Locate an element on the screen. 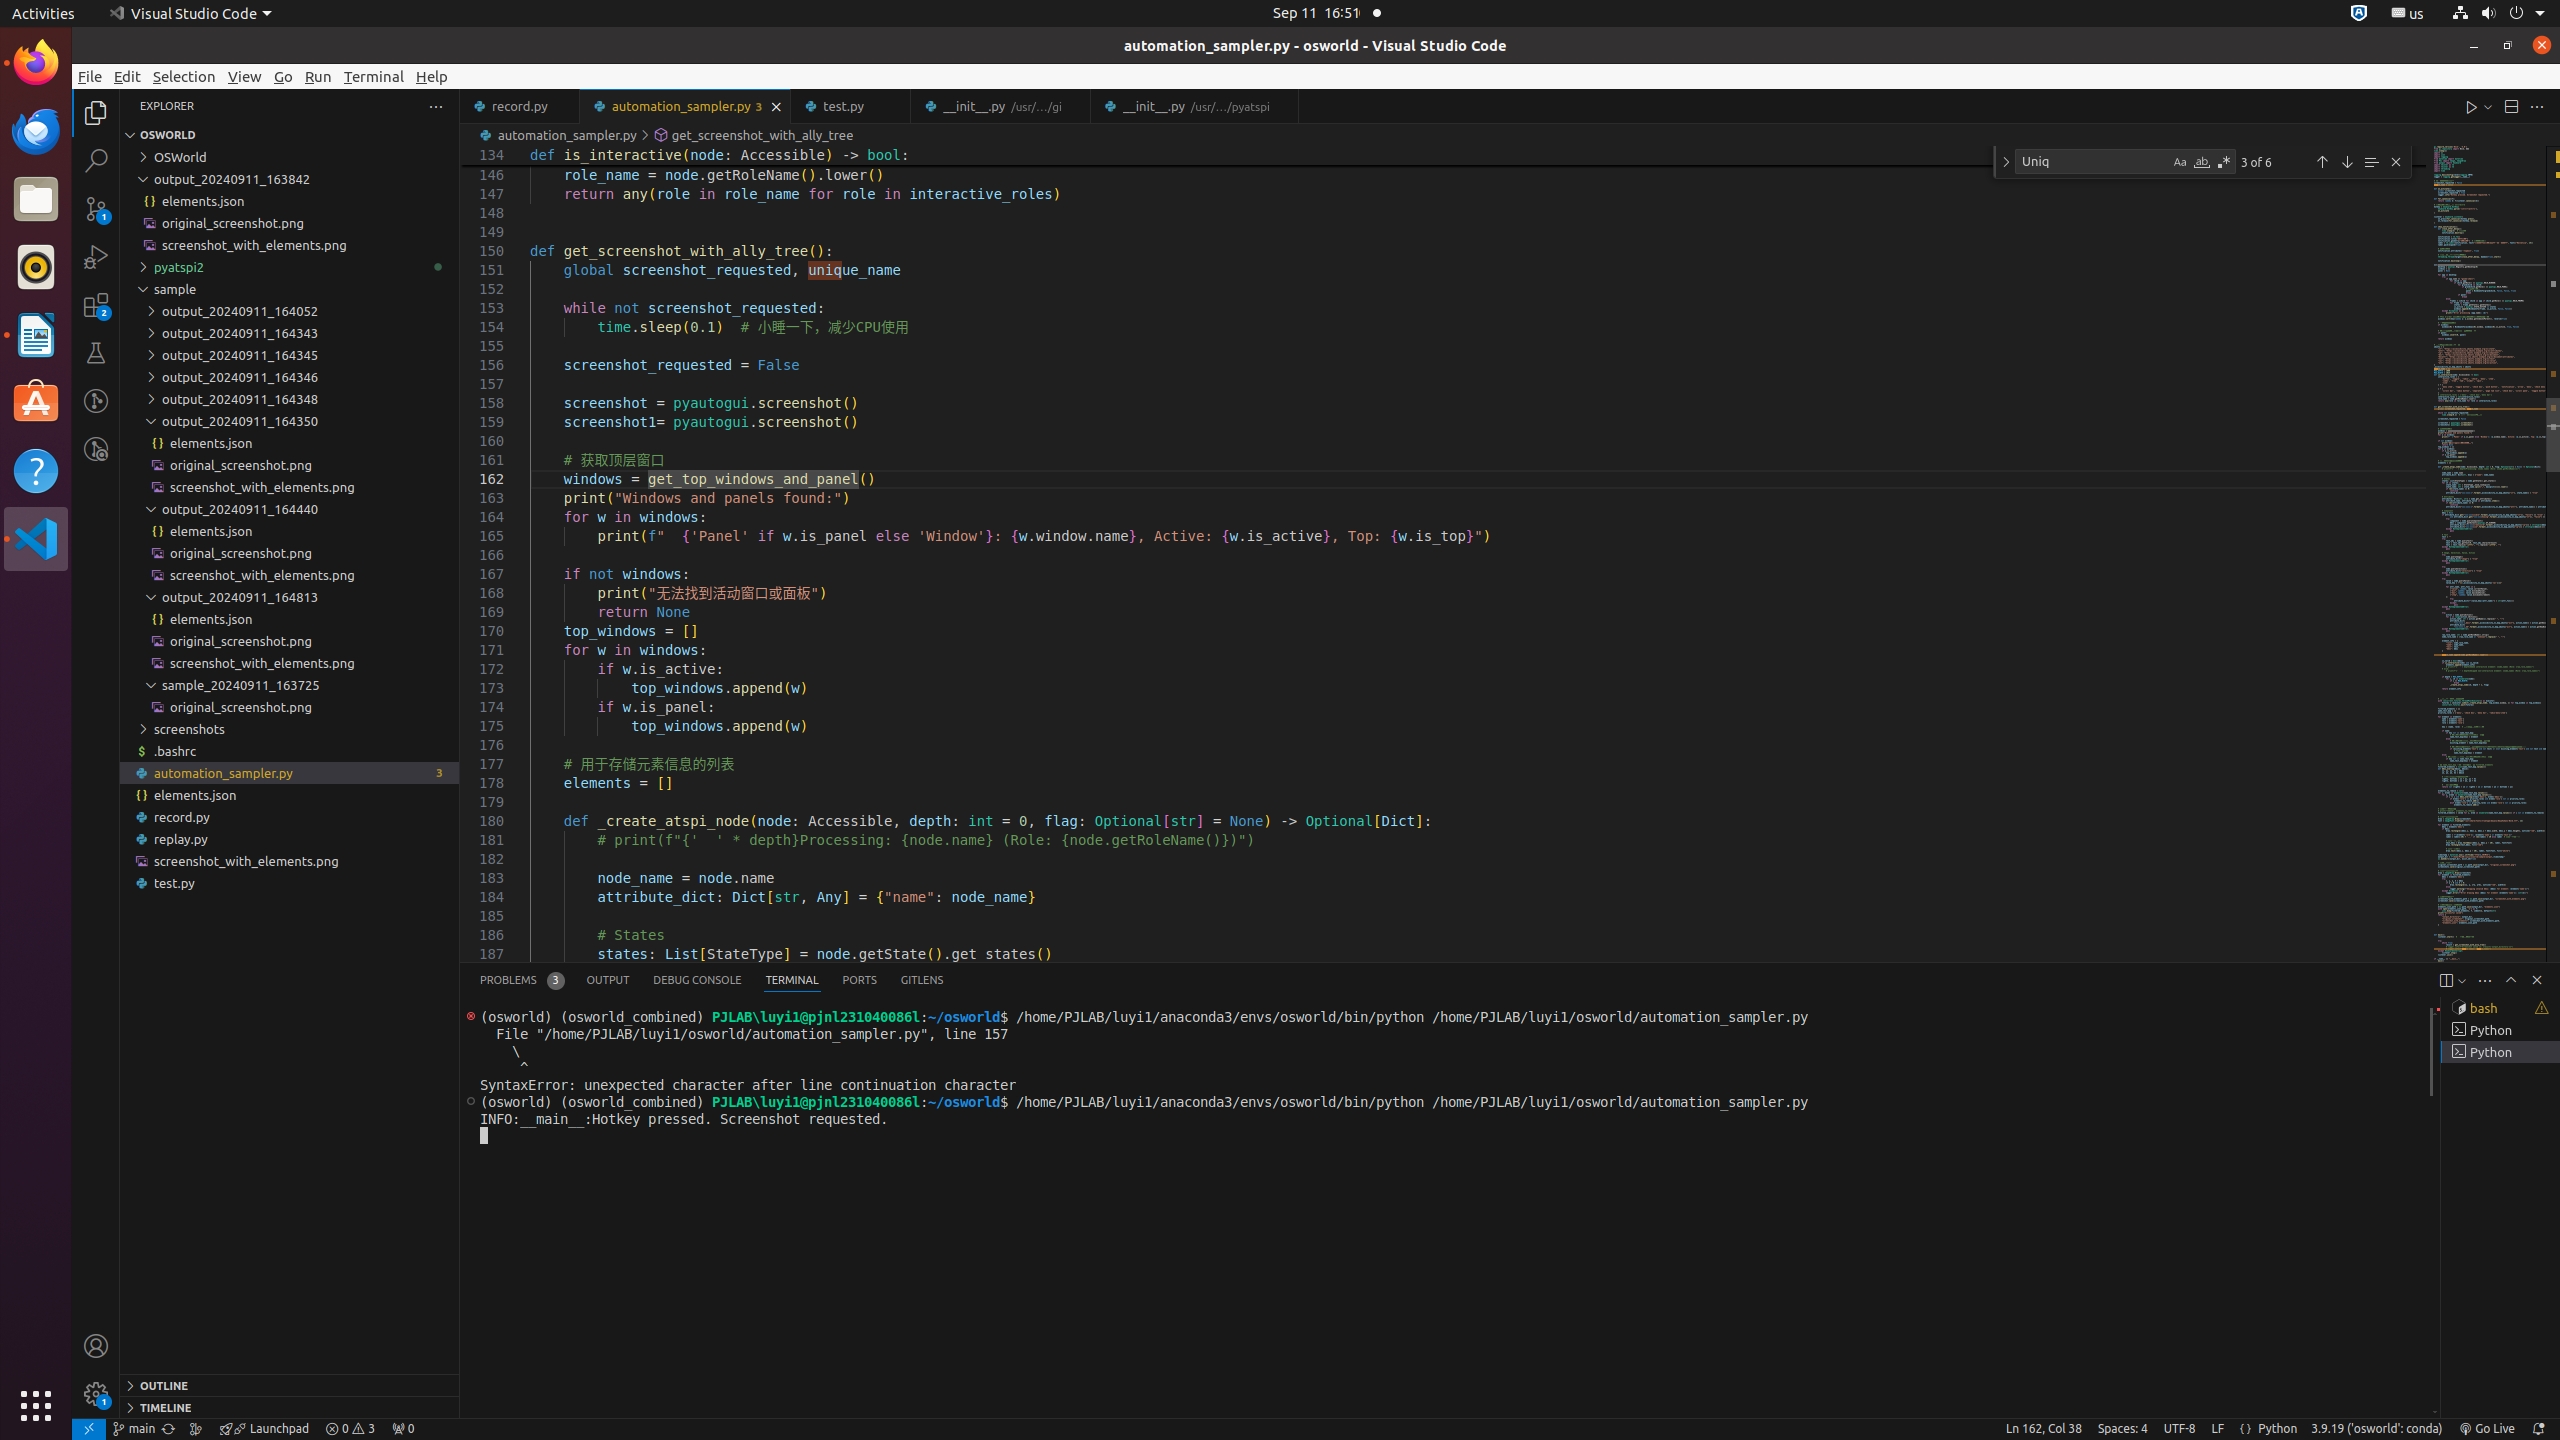 The height and width of the screenshot is (1440, 2560). Next Match (Enter) is located at coordinates (2347, 162).